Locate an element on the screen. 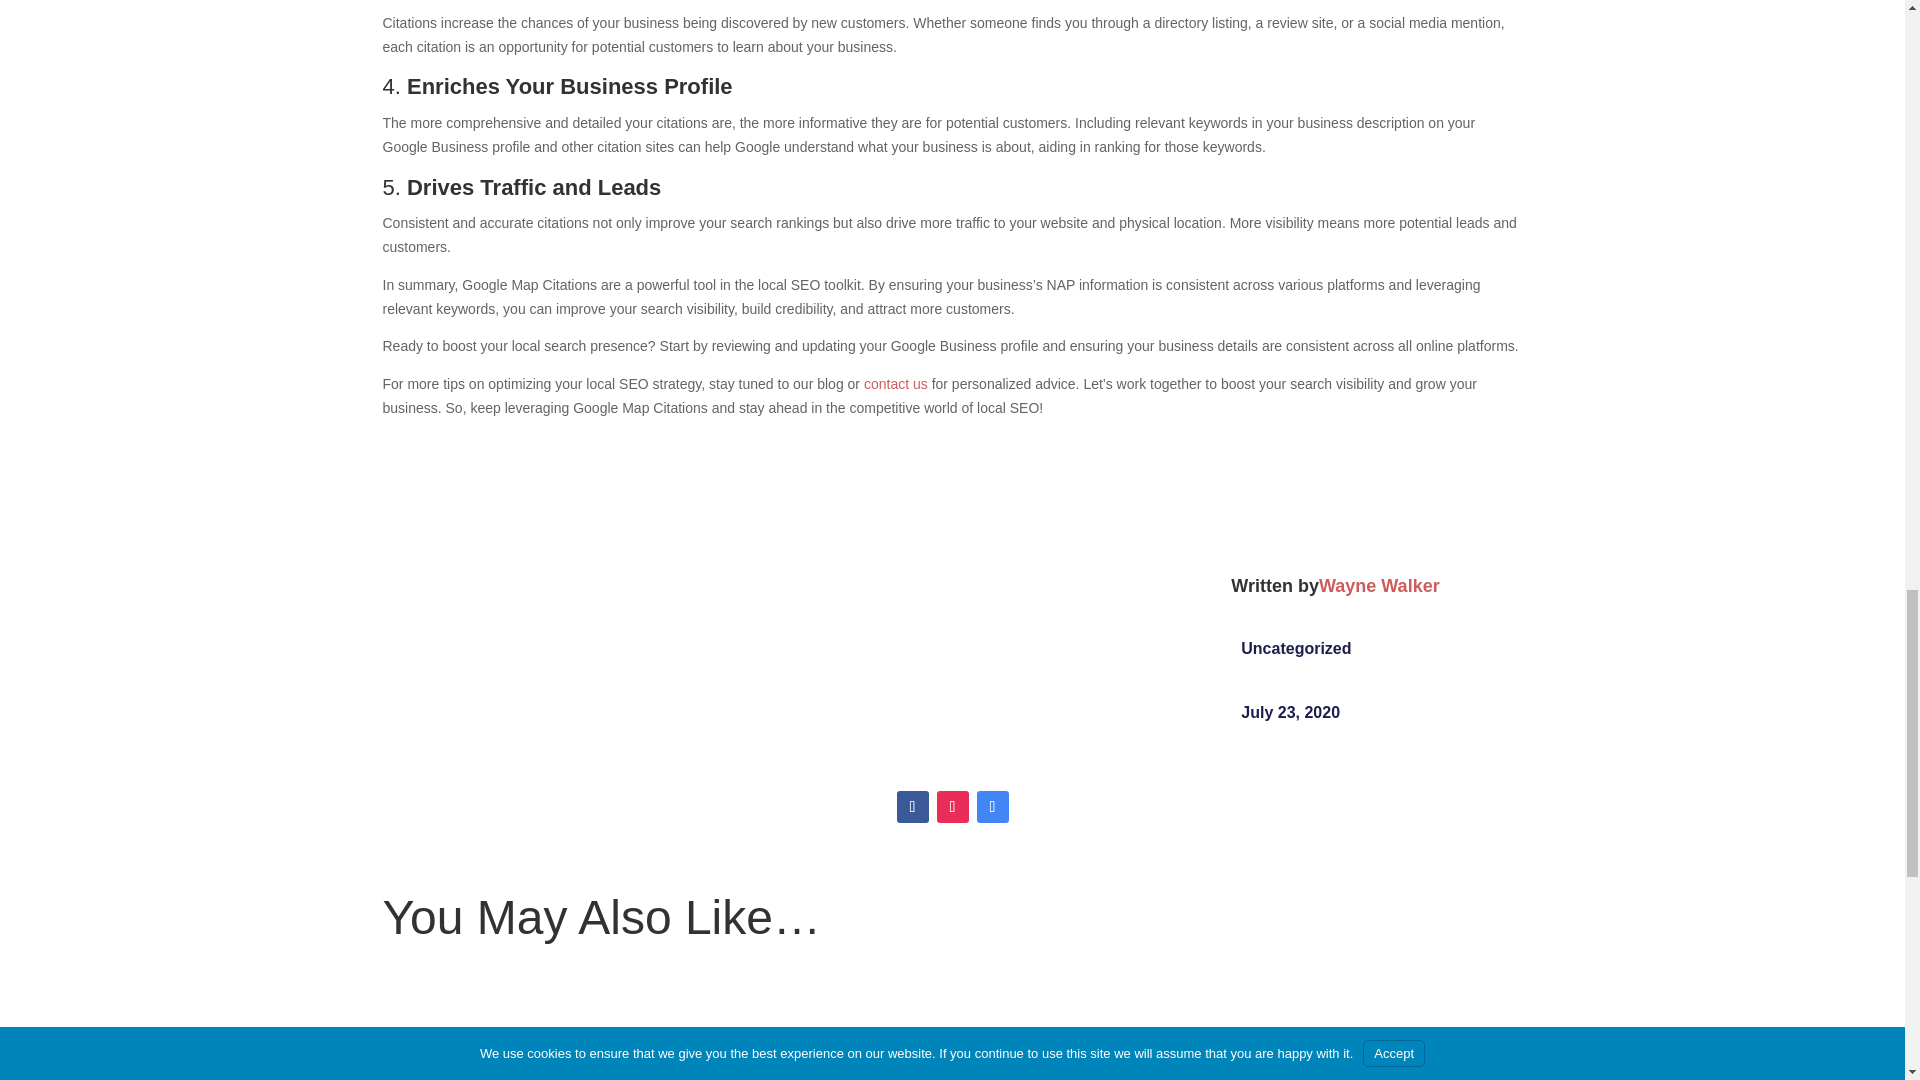  Wayne Walker is located at coordinates (1380, 586).